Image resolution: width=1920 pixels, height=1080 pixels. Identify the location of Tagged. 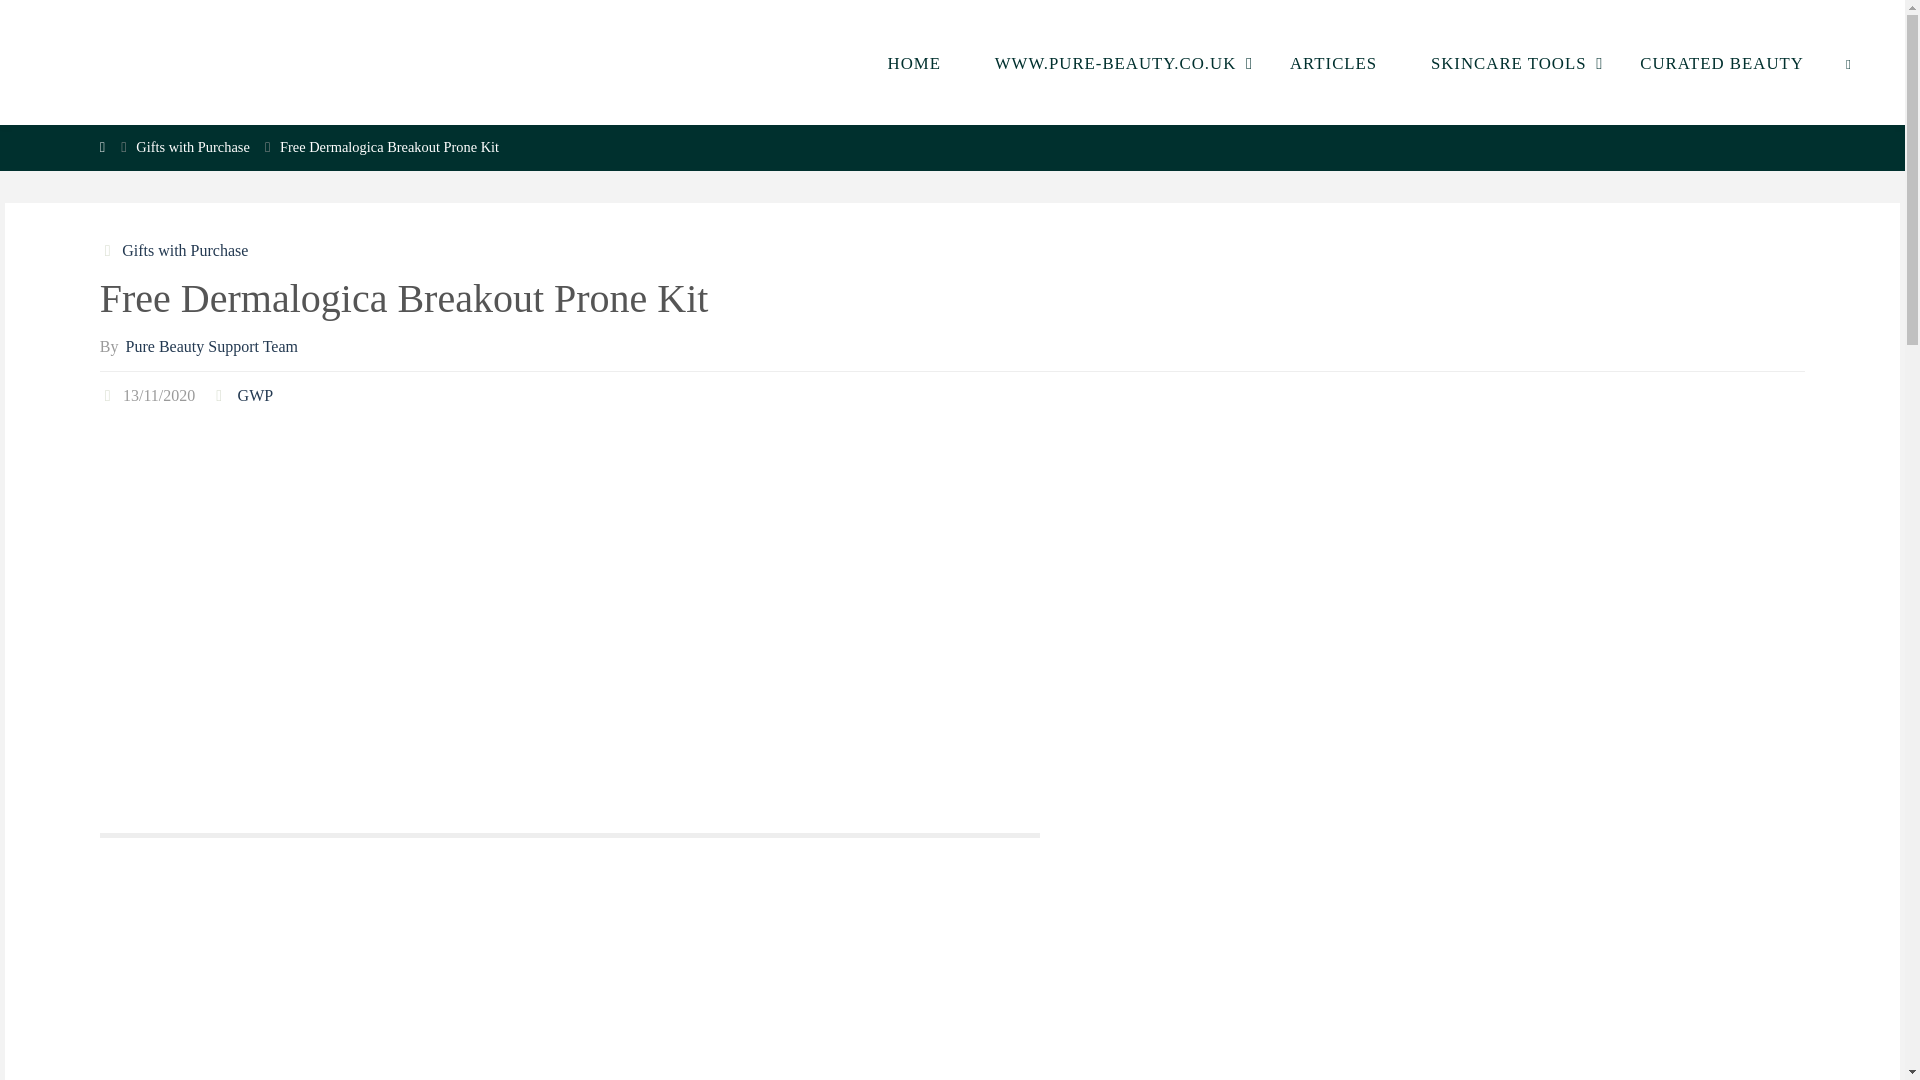
(220, 394).